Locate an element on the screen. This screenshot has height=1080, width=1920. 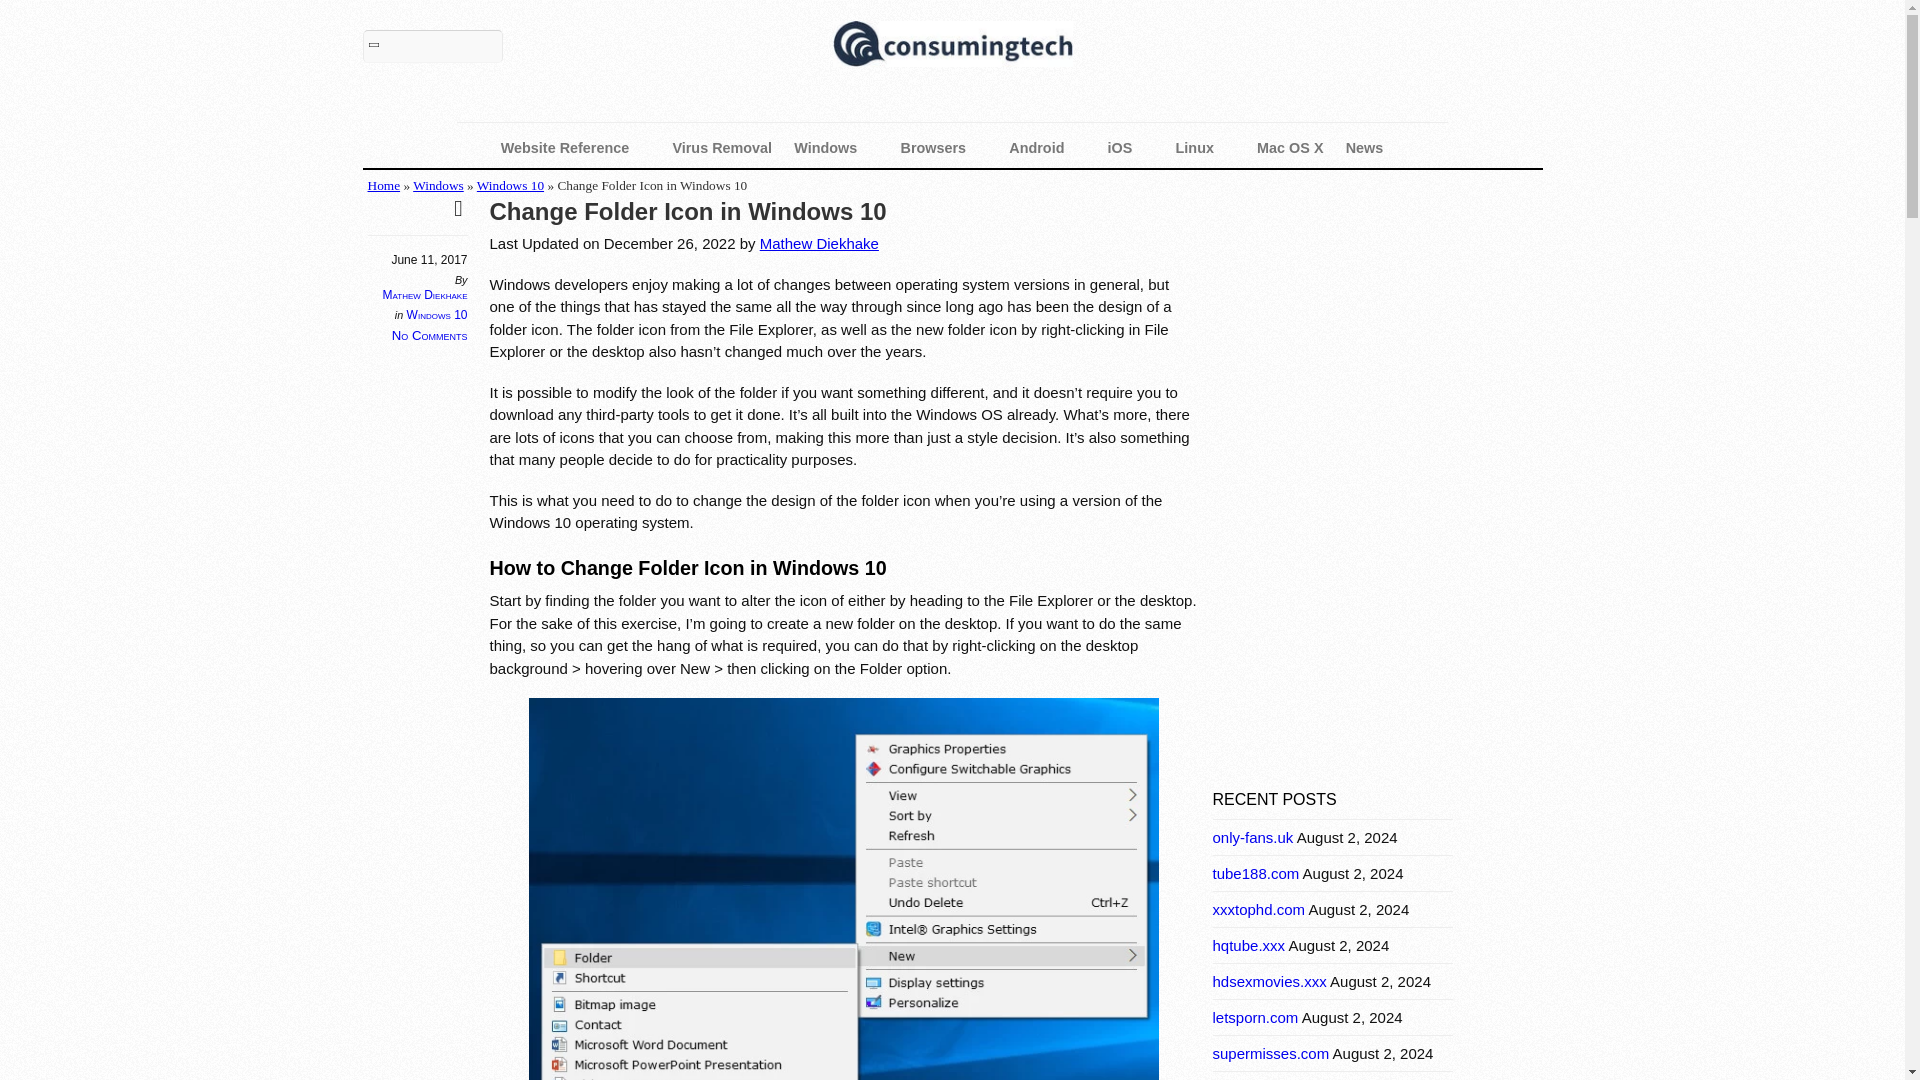
Browsers is located at coordinates (944, 148).